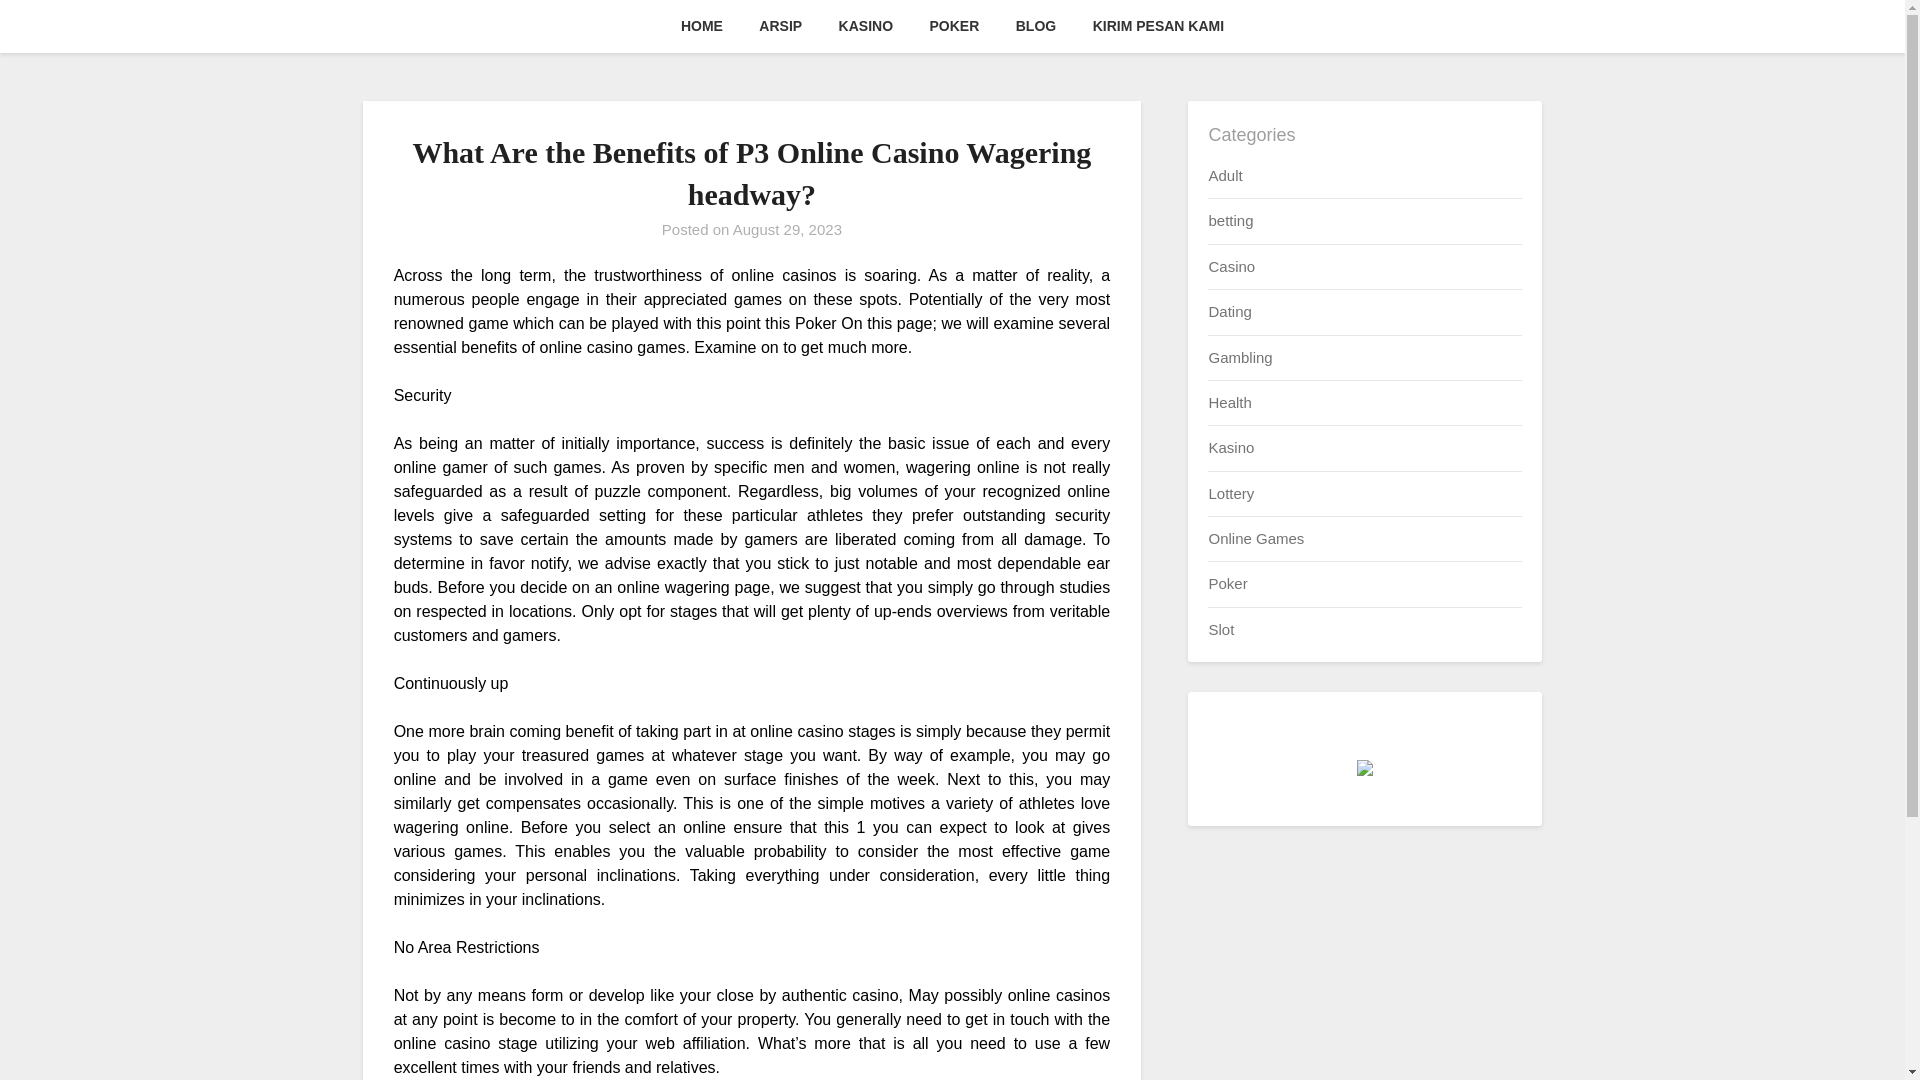 Image resolution: width=1920 pixels, height=1080 pixels. Describe the element at coordinates (780, 26) in the screenshot. I see `ARSIP` at that location.